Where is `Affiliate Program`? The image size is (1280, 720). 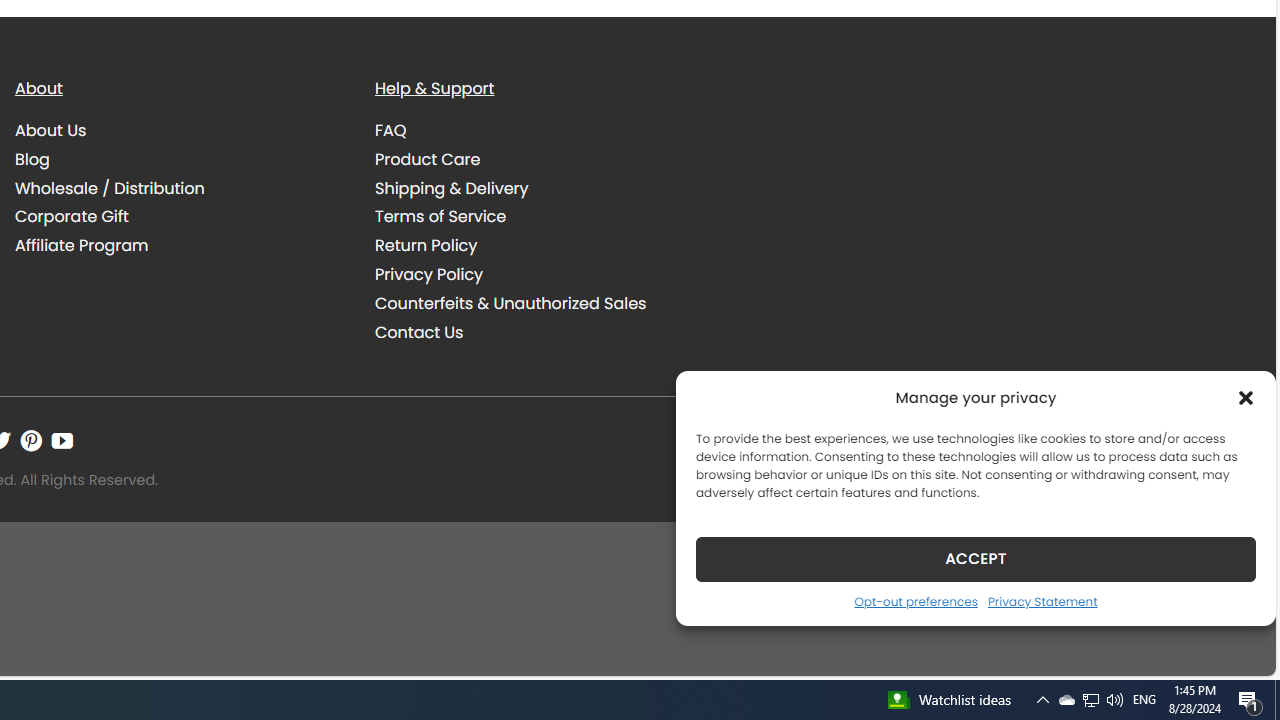 Affiliate Program is located at coordinates (180, 246).